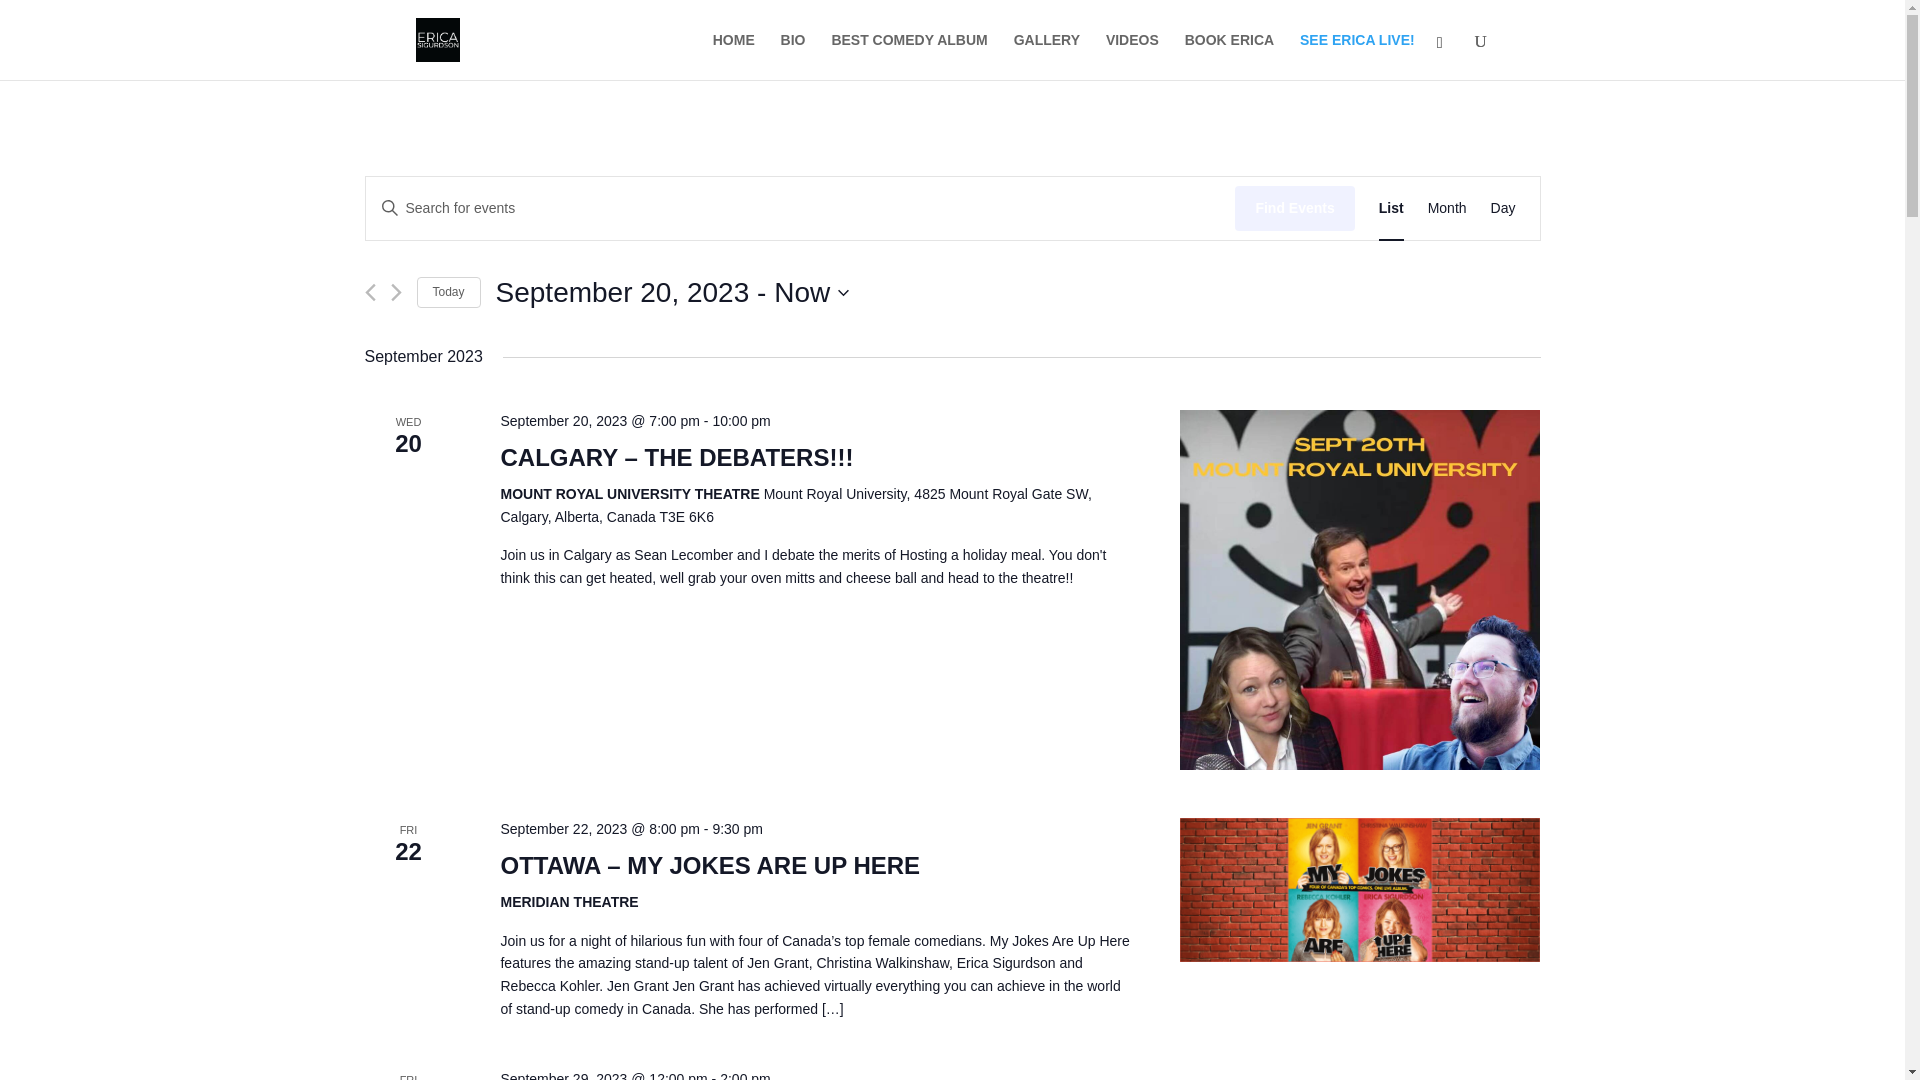 This screenshot has width=1920, height=1080. Describe the element at coordinates (1046, 56) in the screenshot. I see `GALLERY` at that location.